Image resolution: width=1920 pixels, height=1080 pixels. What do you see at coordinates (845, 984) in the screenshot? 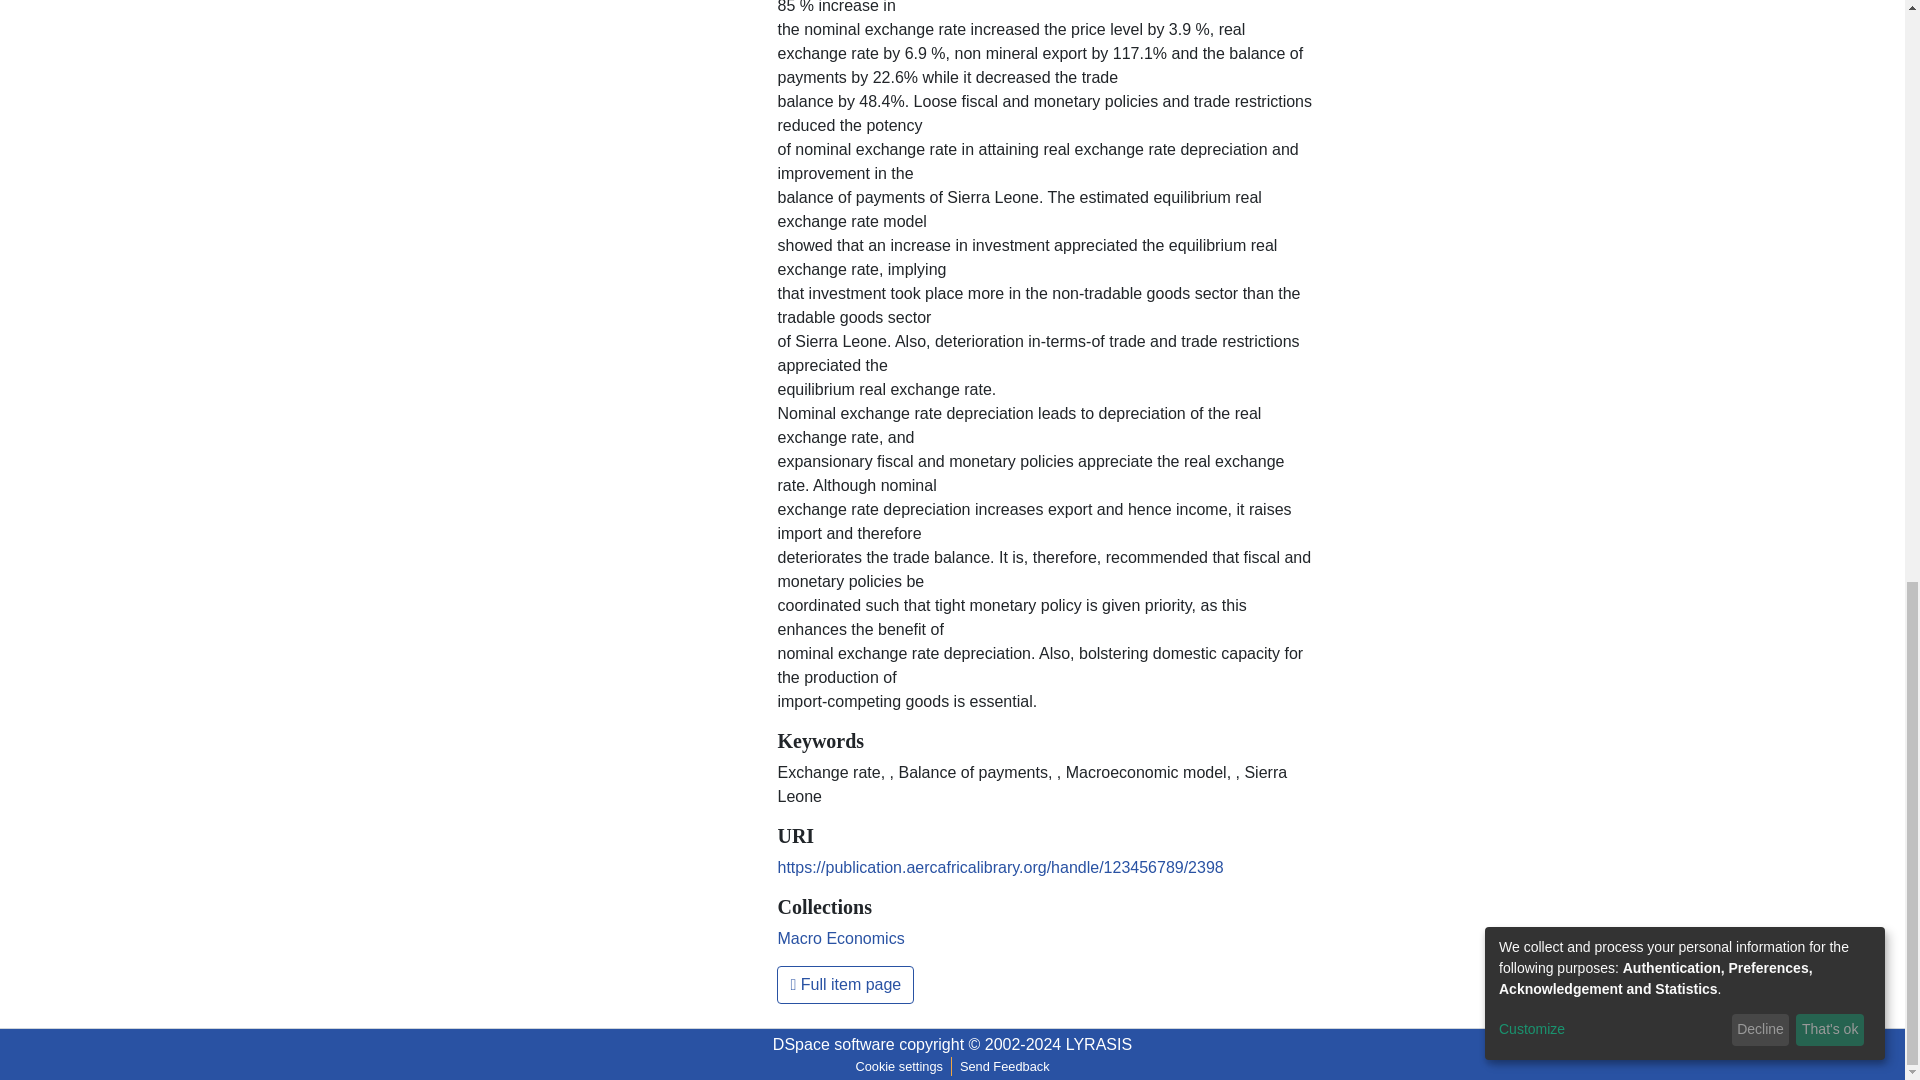
I see `Full item page` at bounding box center [845, 984].